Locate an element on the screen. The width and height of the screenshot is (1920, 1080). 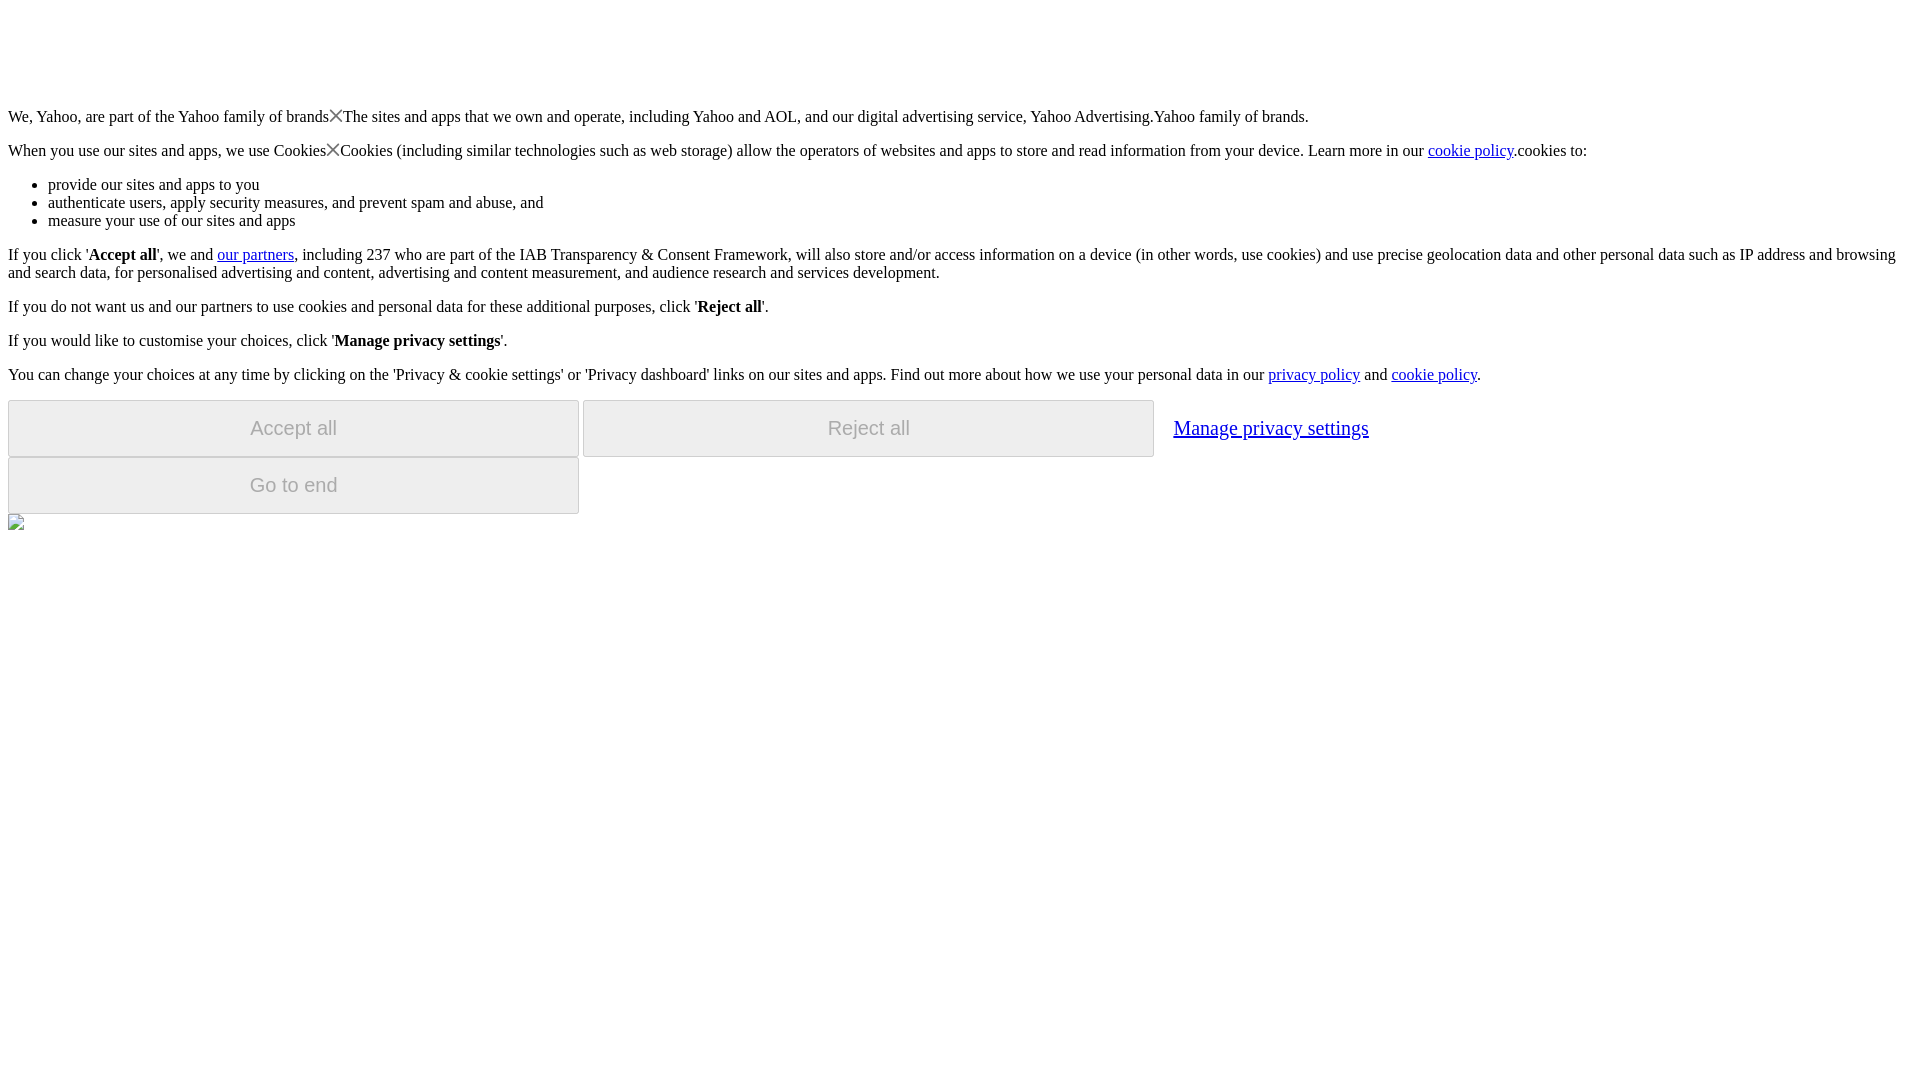
Accept all is located at coordinates (293, 428).